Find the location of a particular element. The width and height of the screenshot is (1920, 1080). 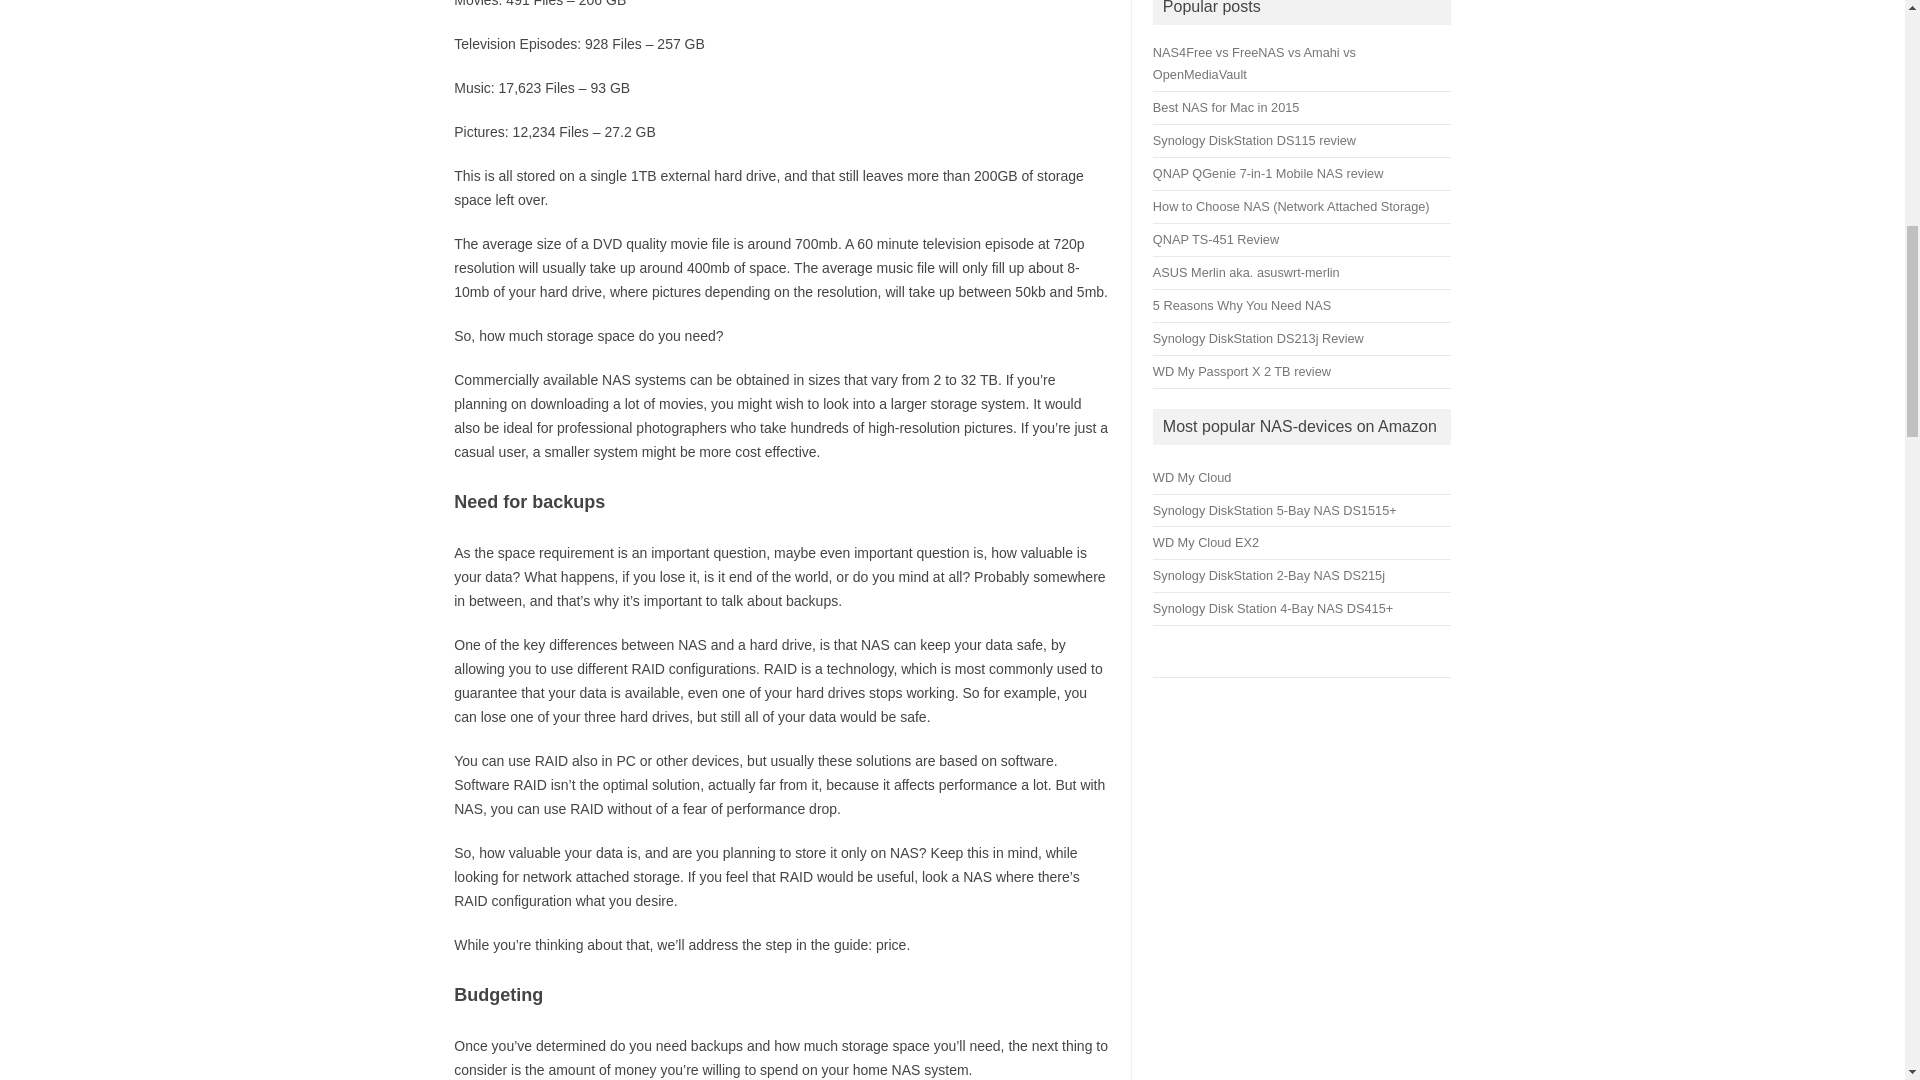

ASUS Merlin aka. asuswrt-merlin is located at coordinates (1246, 272).